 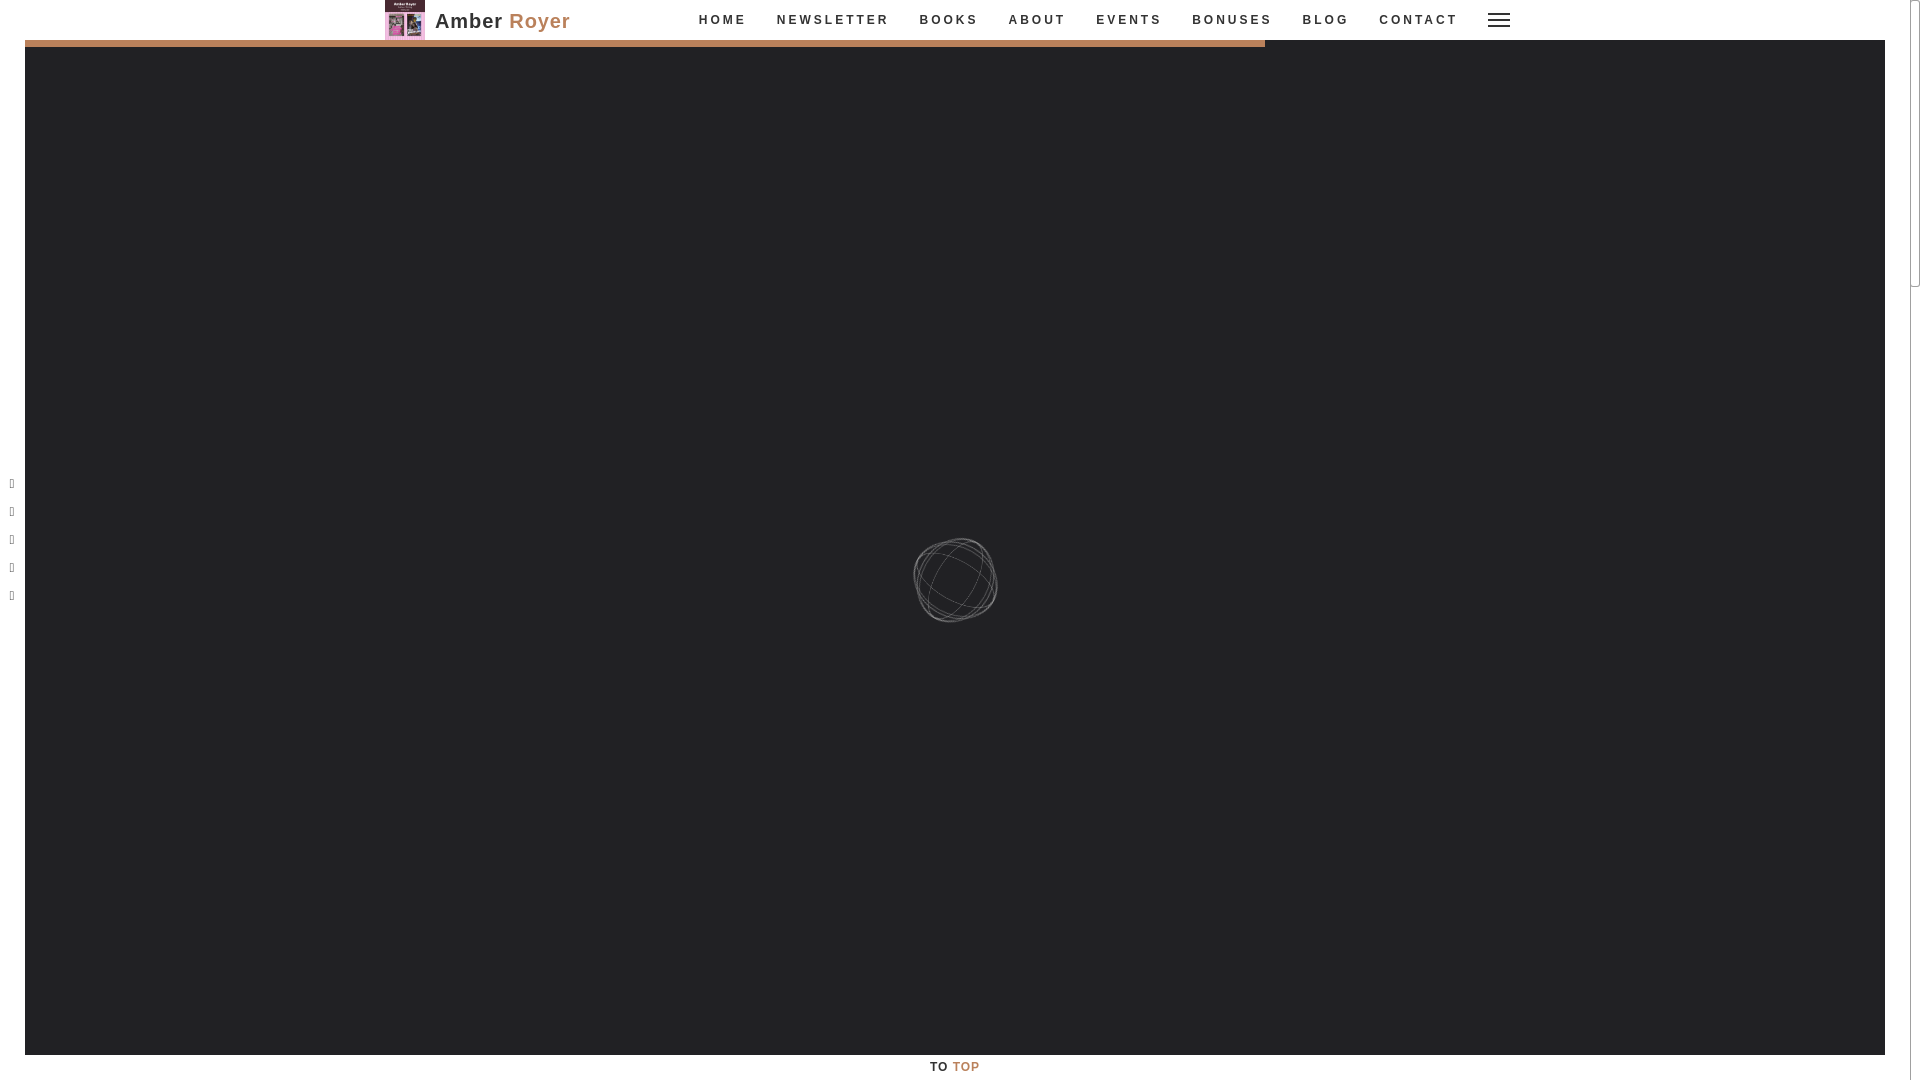 What do you see at coordinates (834, 20) in the screenshot?
I see `TO TOP` at bounding box center [834, 20].